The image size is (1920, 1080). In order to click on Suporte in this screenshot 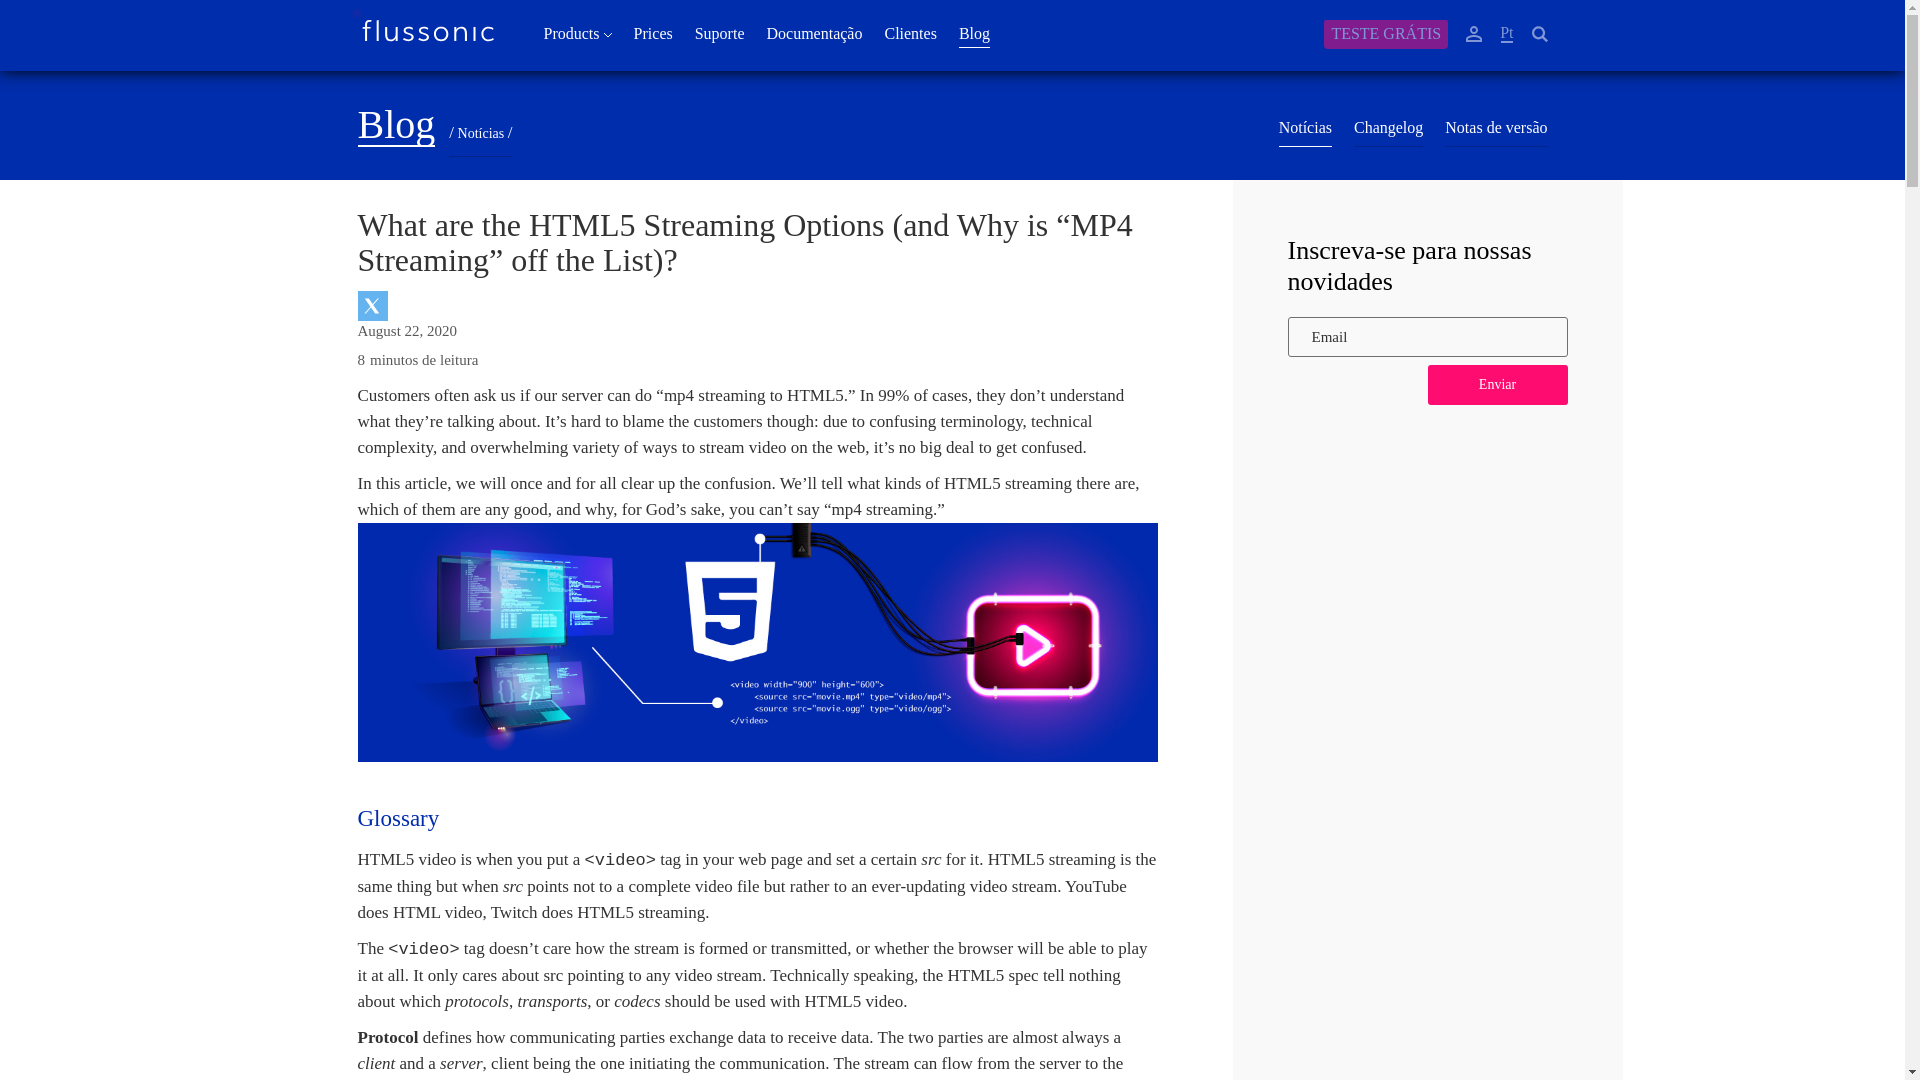, I will do `click(720, 34)`.